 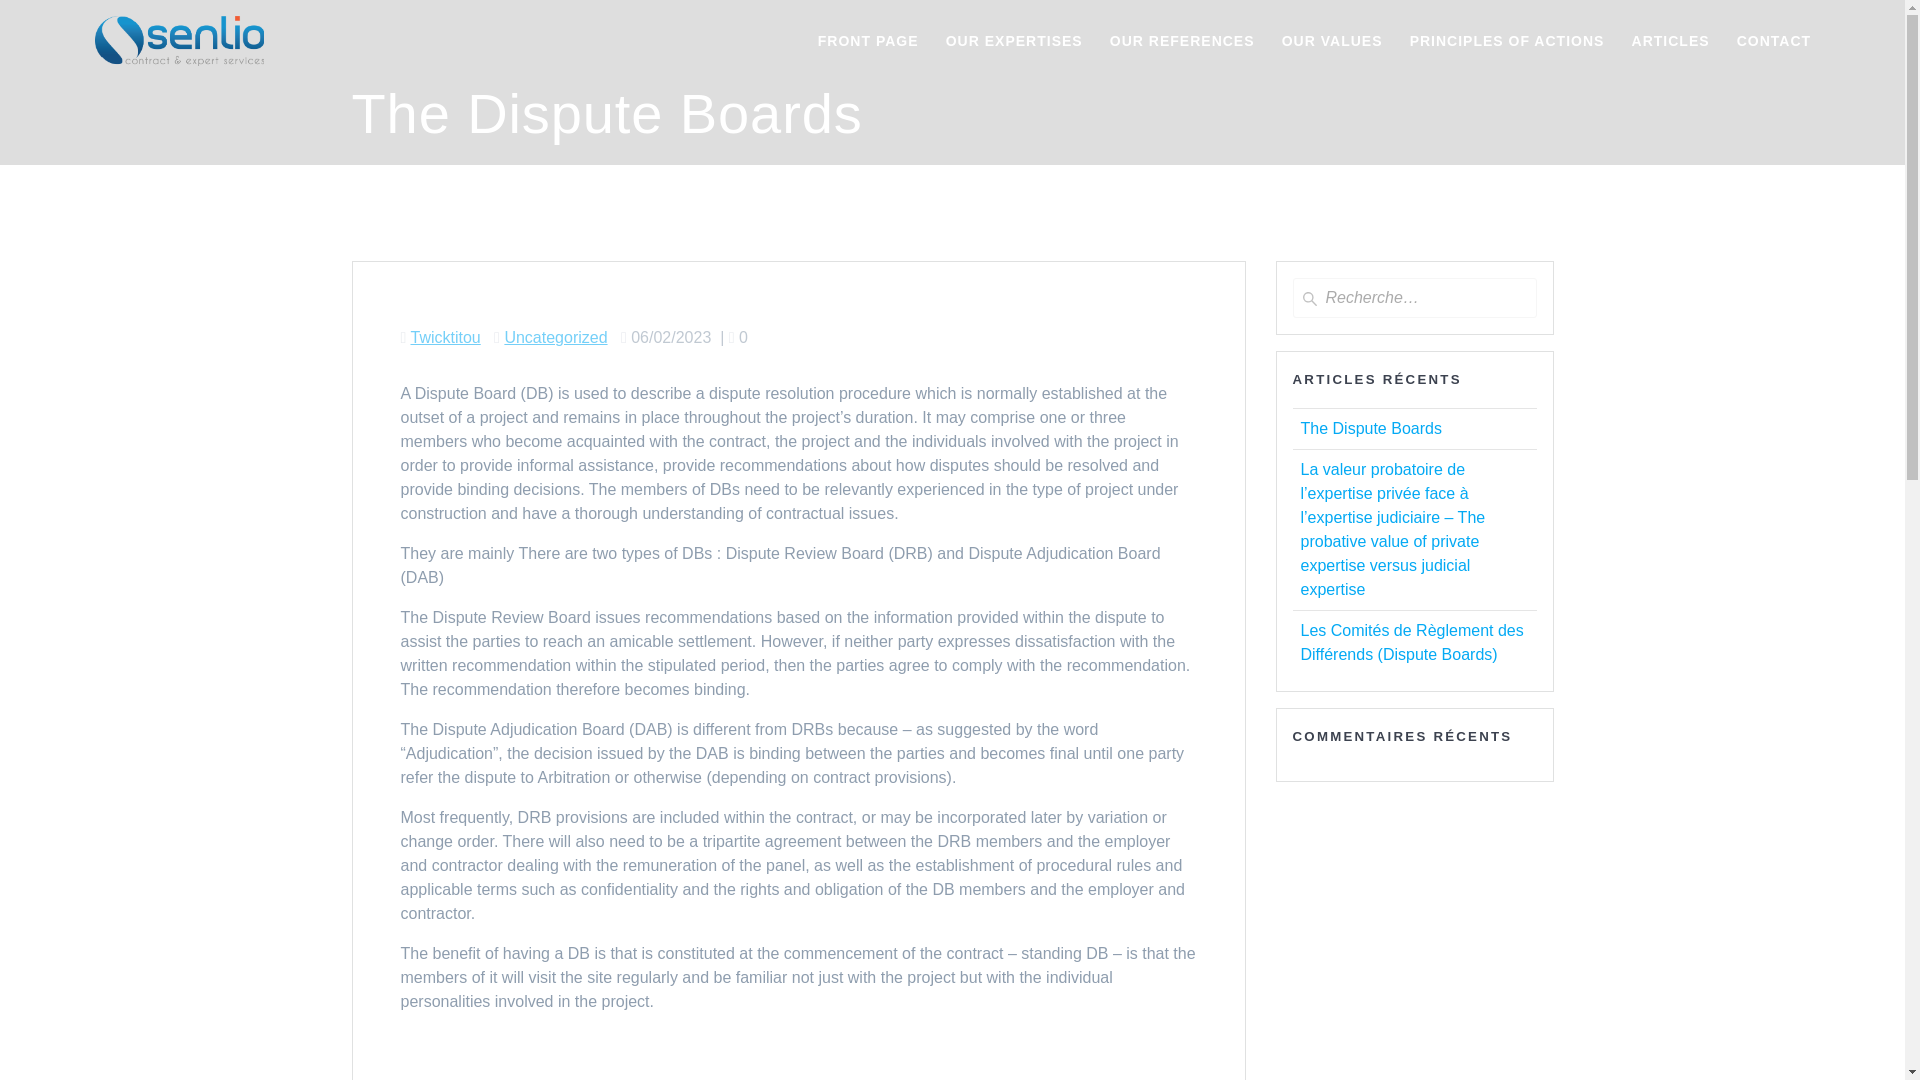 What do you see at coordinates (1774, 40) in the screenshot?
I see `CONTACT` at bounding box center [1774, 40].